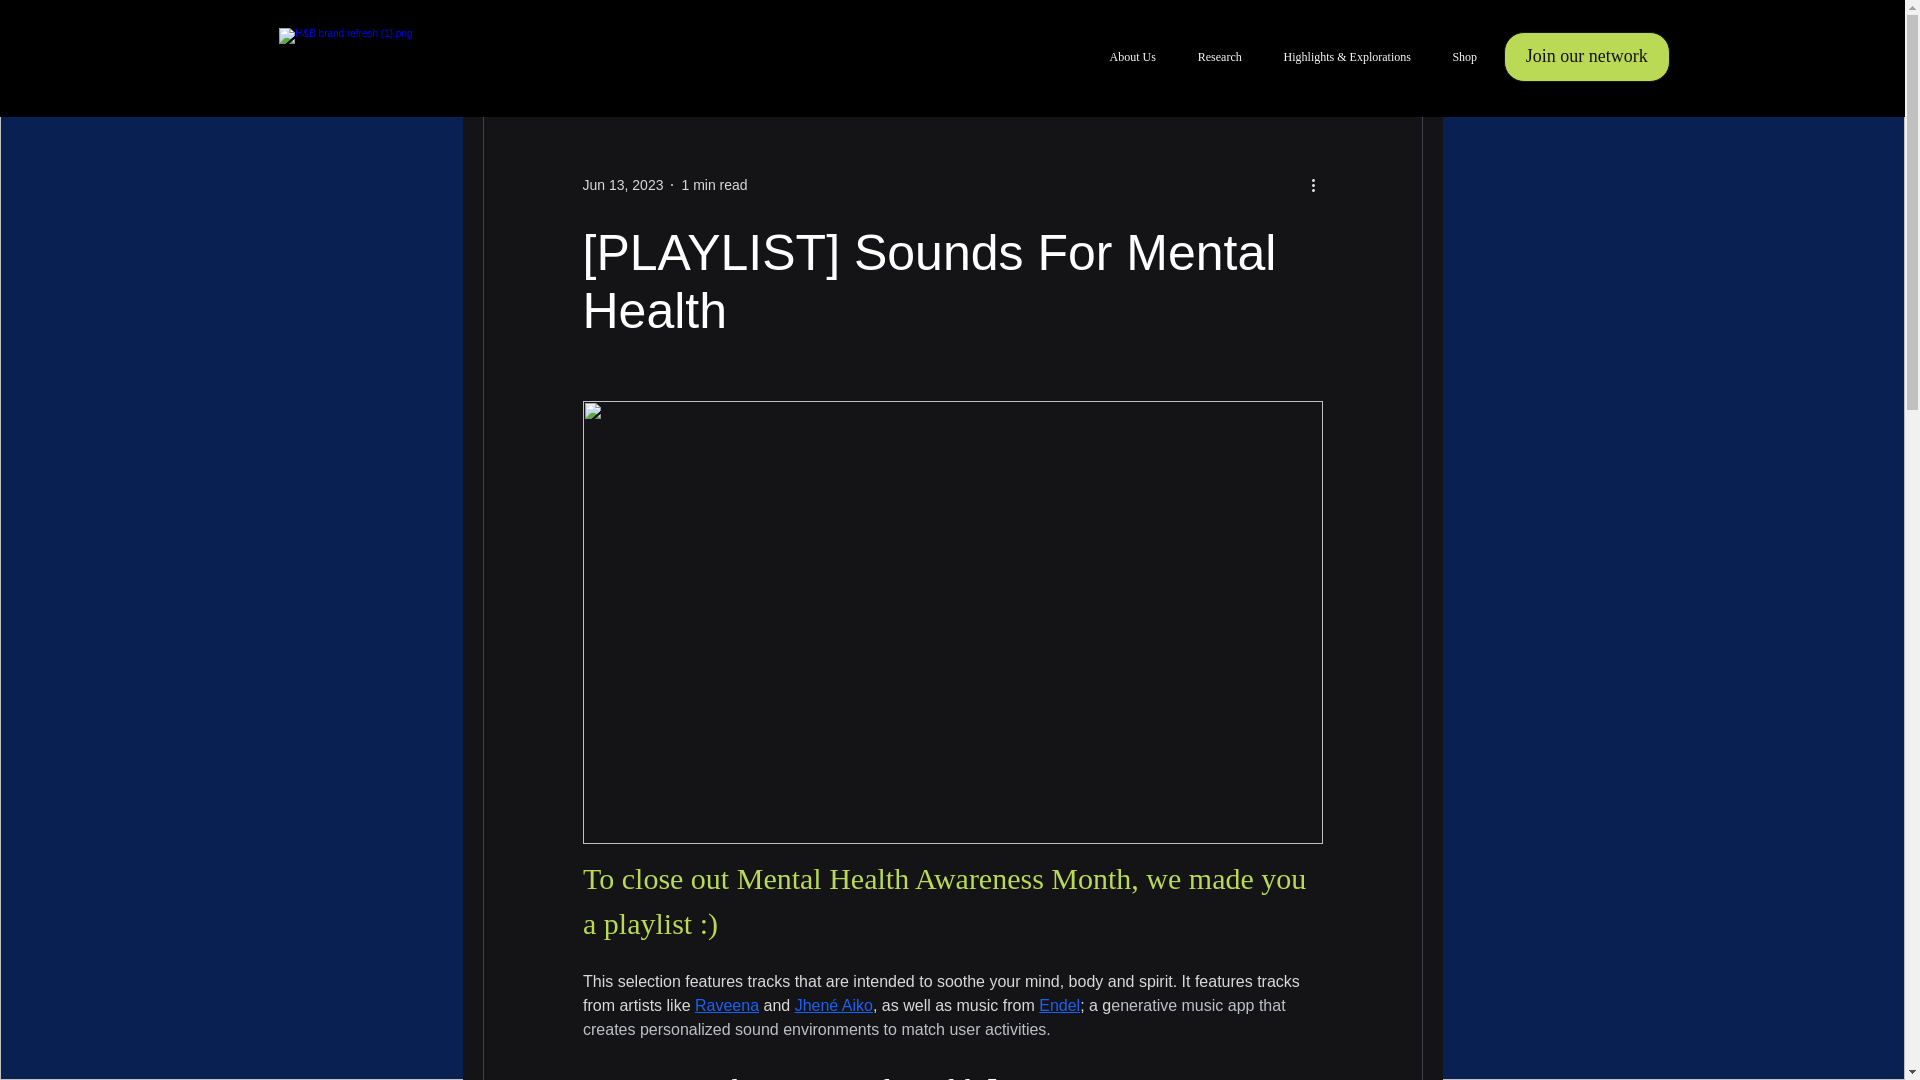 The image size is (1920, 1080). Describe the element at coordinates (714, 184) in the screenshot. I see `1 min read` at that location.